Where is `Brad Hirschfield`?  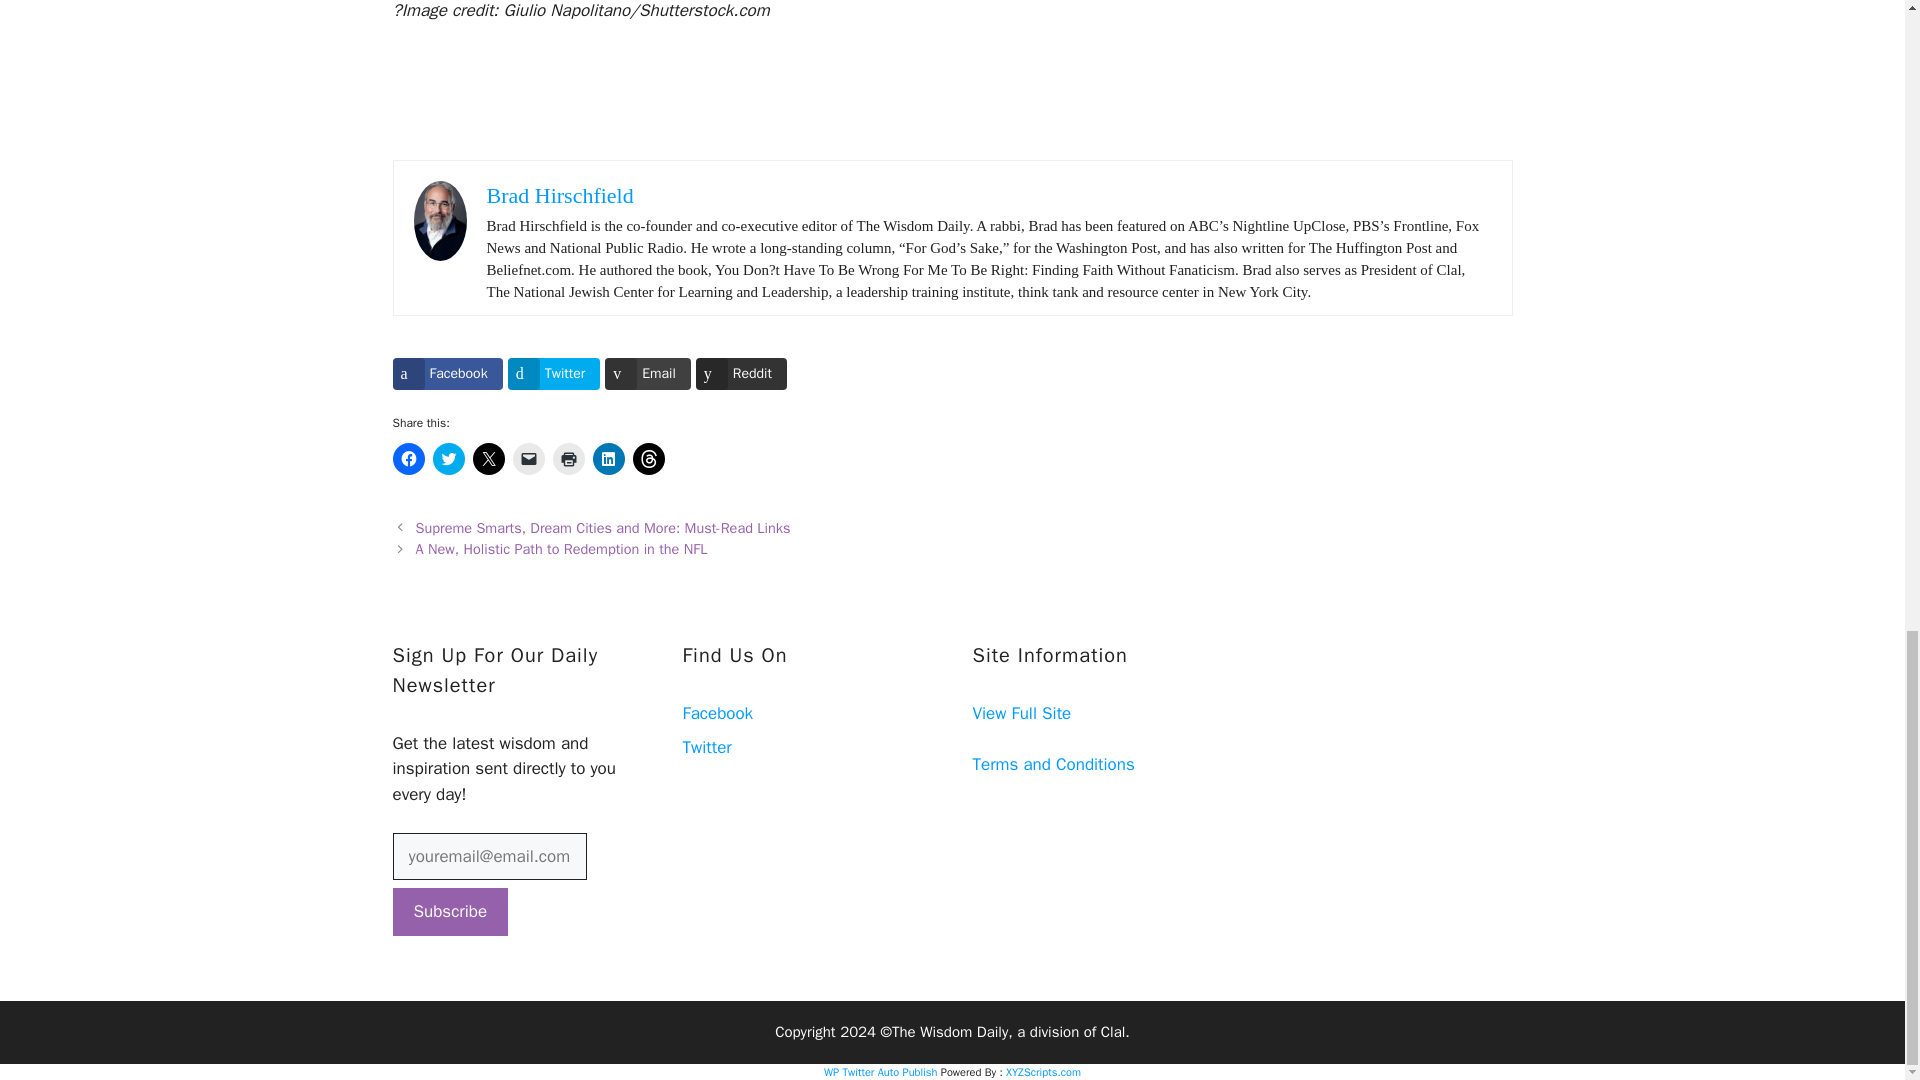 Brad Hirschfield is located at coordinates (559, 195).